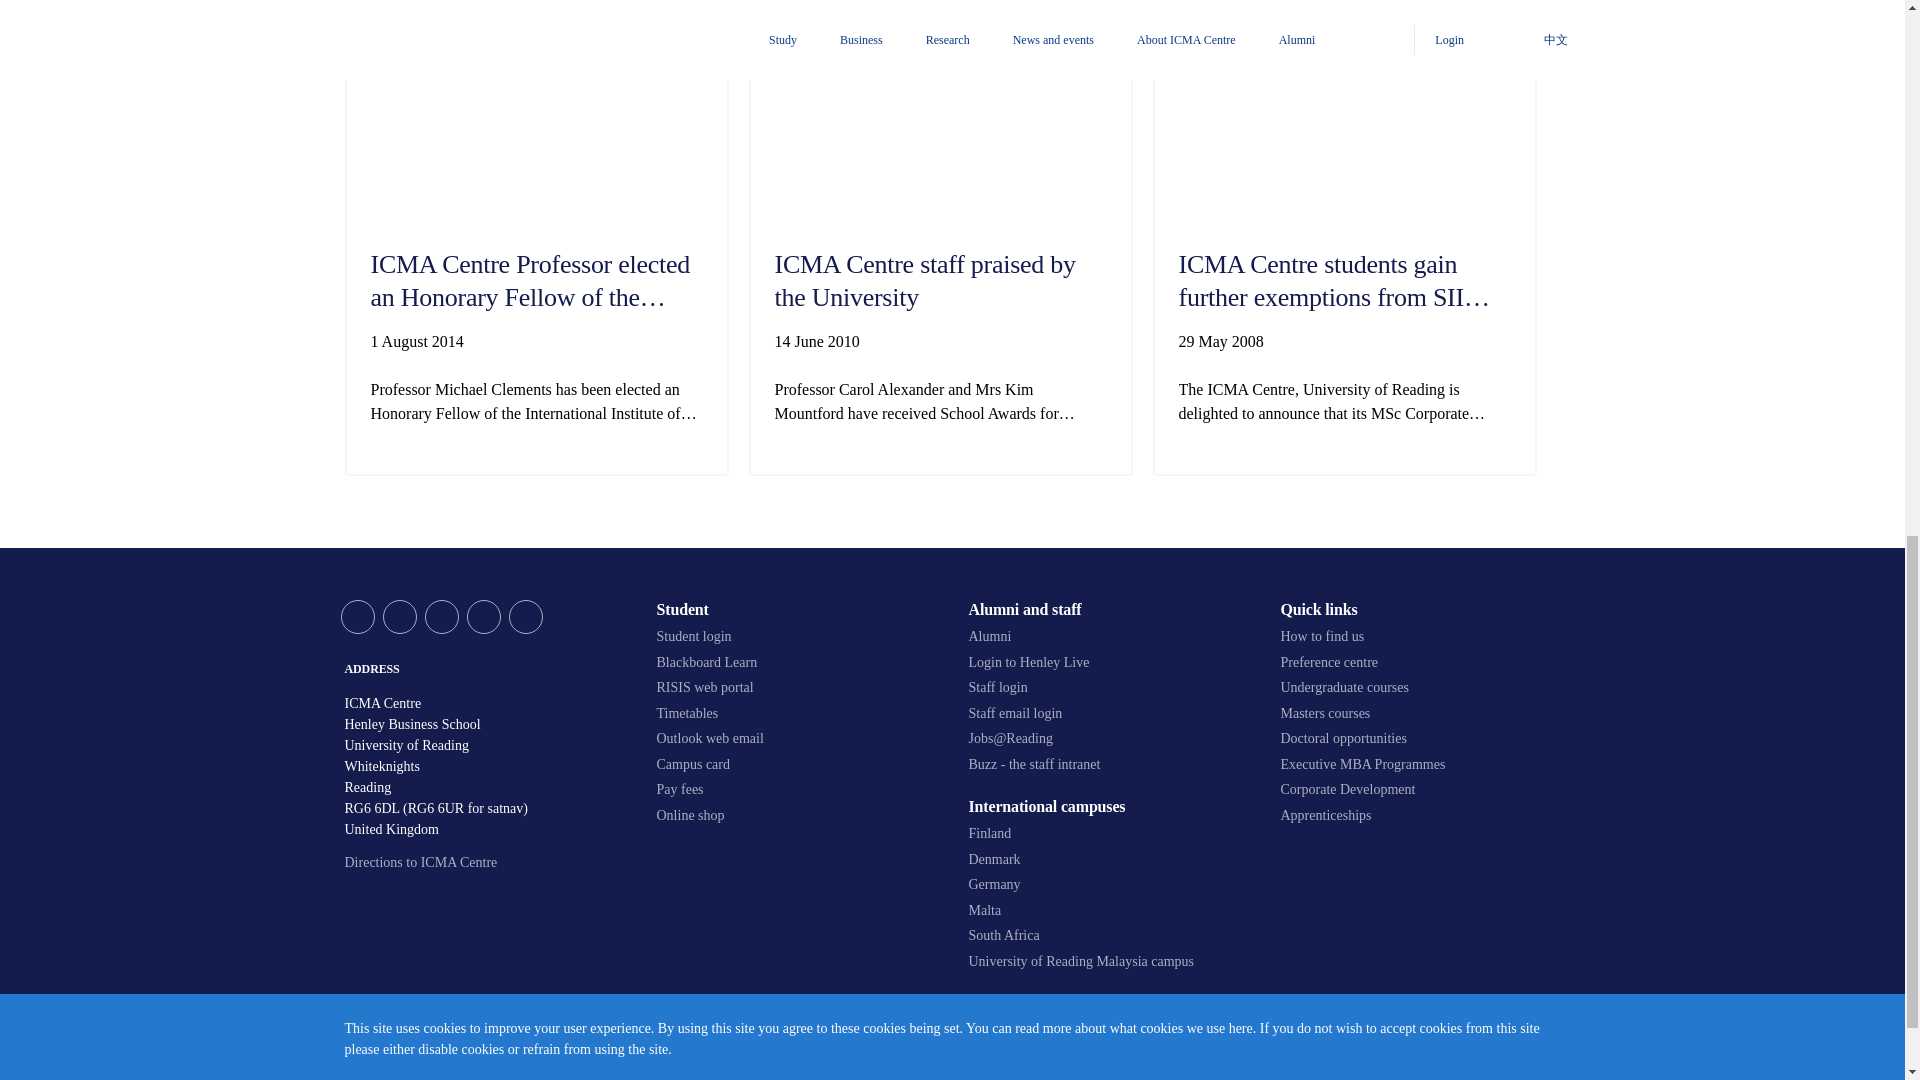 The image size is (1920, 1080). Describe the element at coordinates (796, 636) in the screenshot. I see `Student login` at that location.